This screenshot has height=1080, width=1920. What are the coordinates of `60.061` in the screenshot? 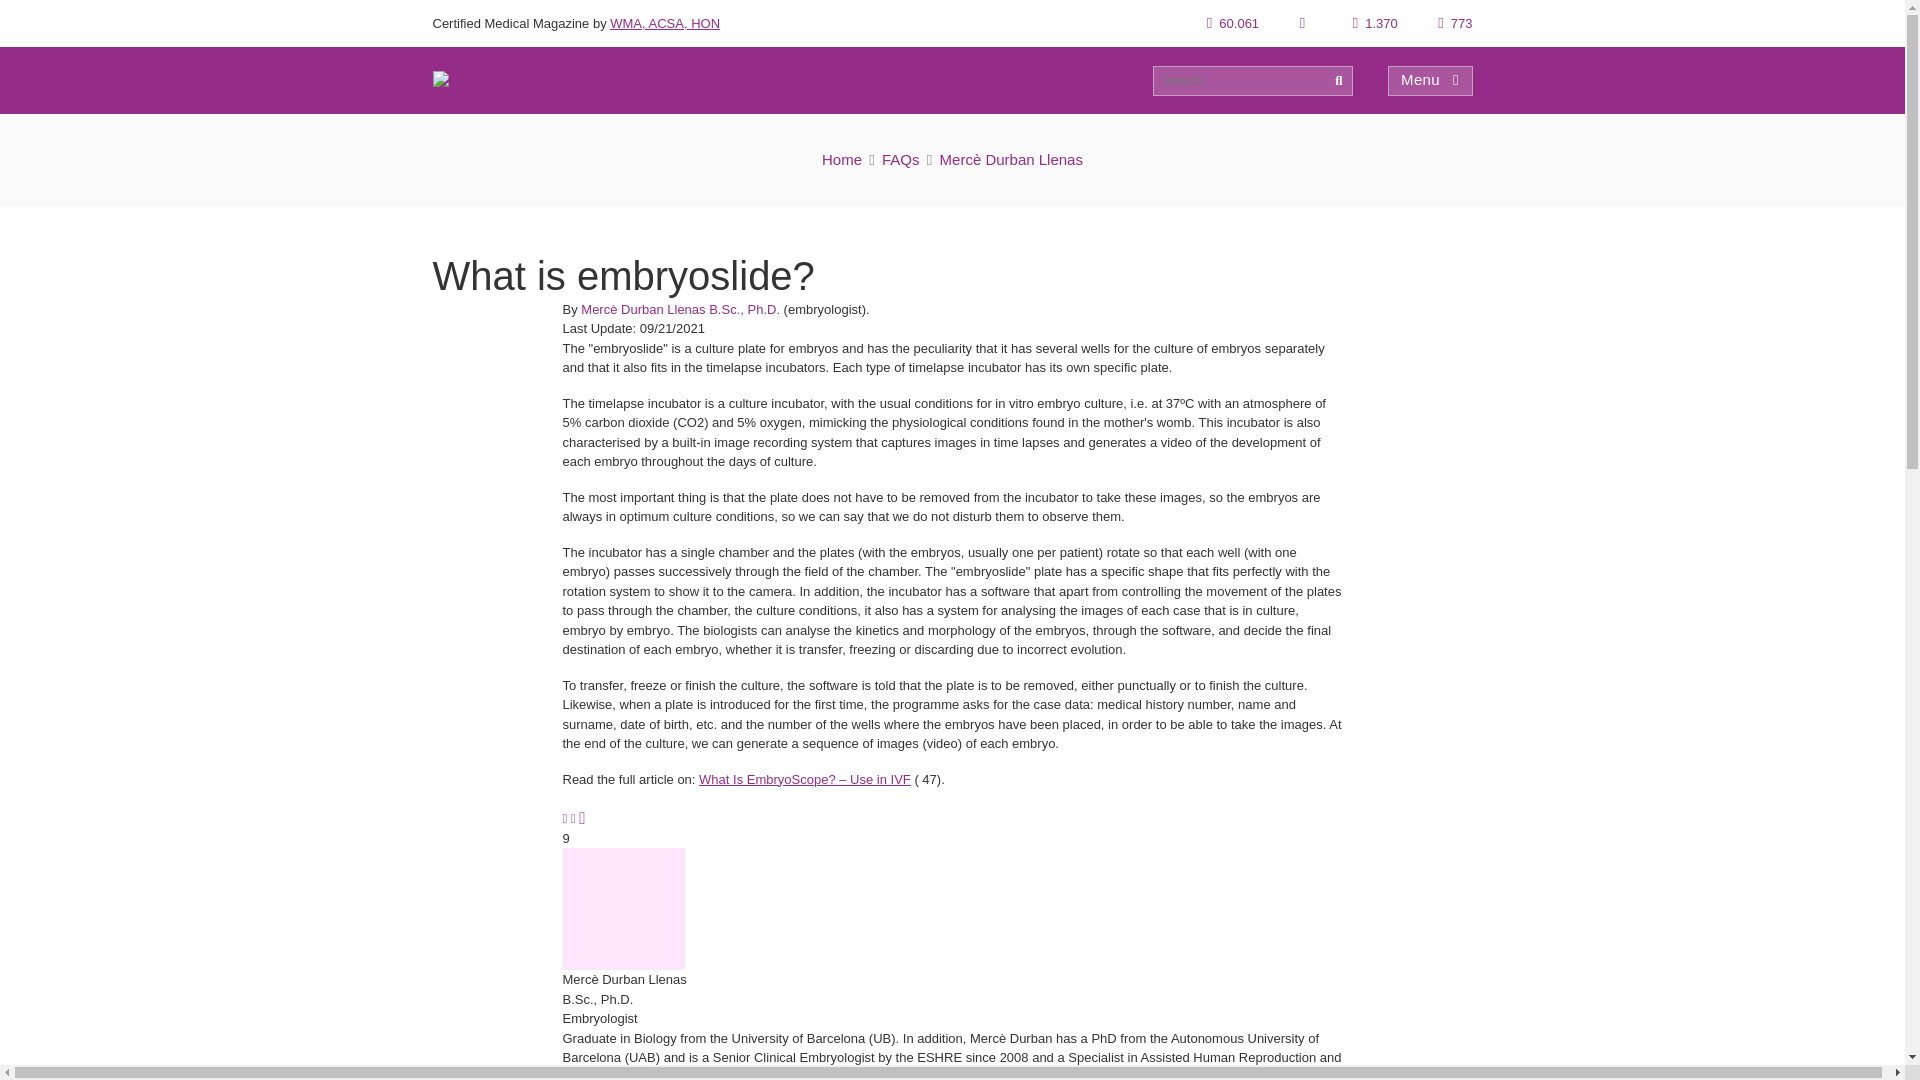 It's located at (1233, 24).